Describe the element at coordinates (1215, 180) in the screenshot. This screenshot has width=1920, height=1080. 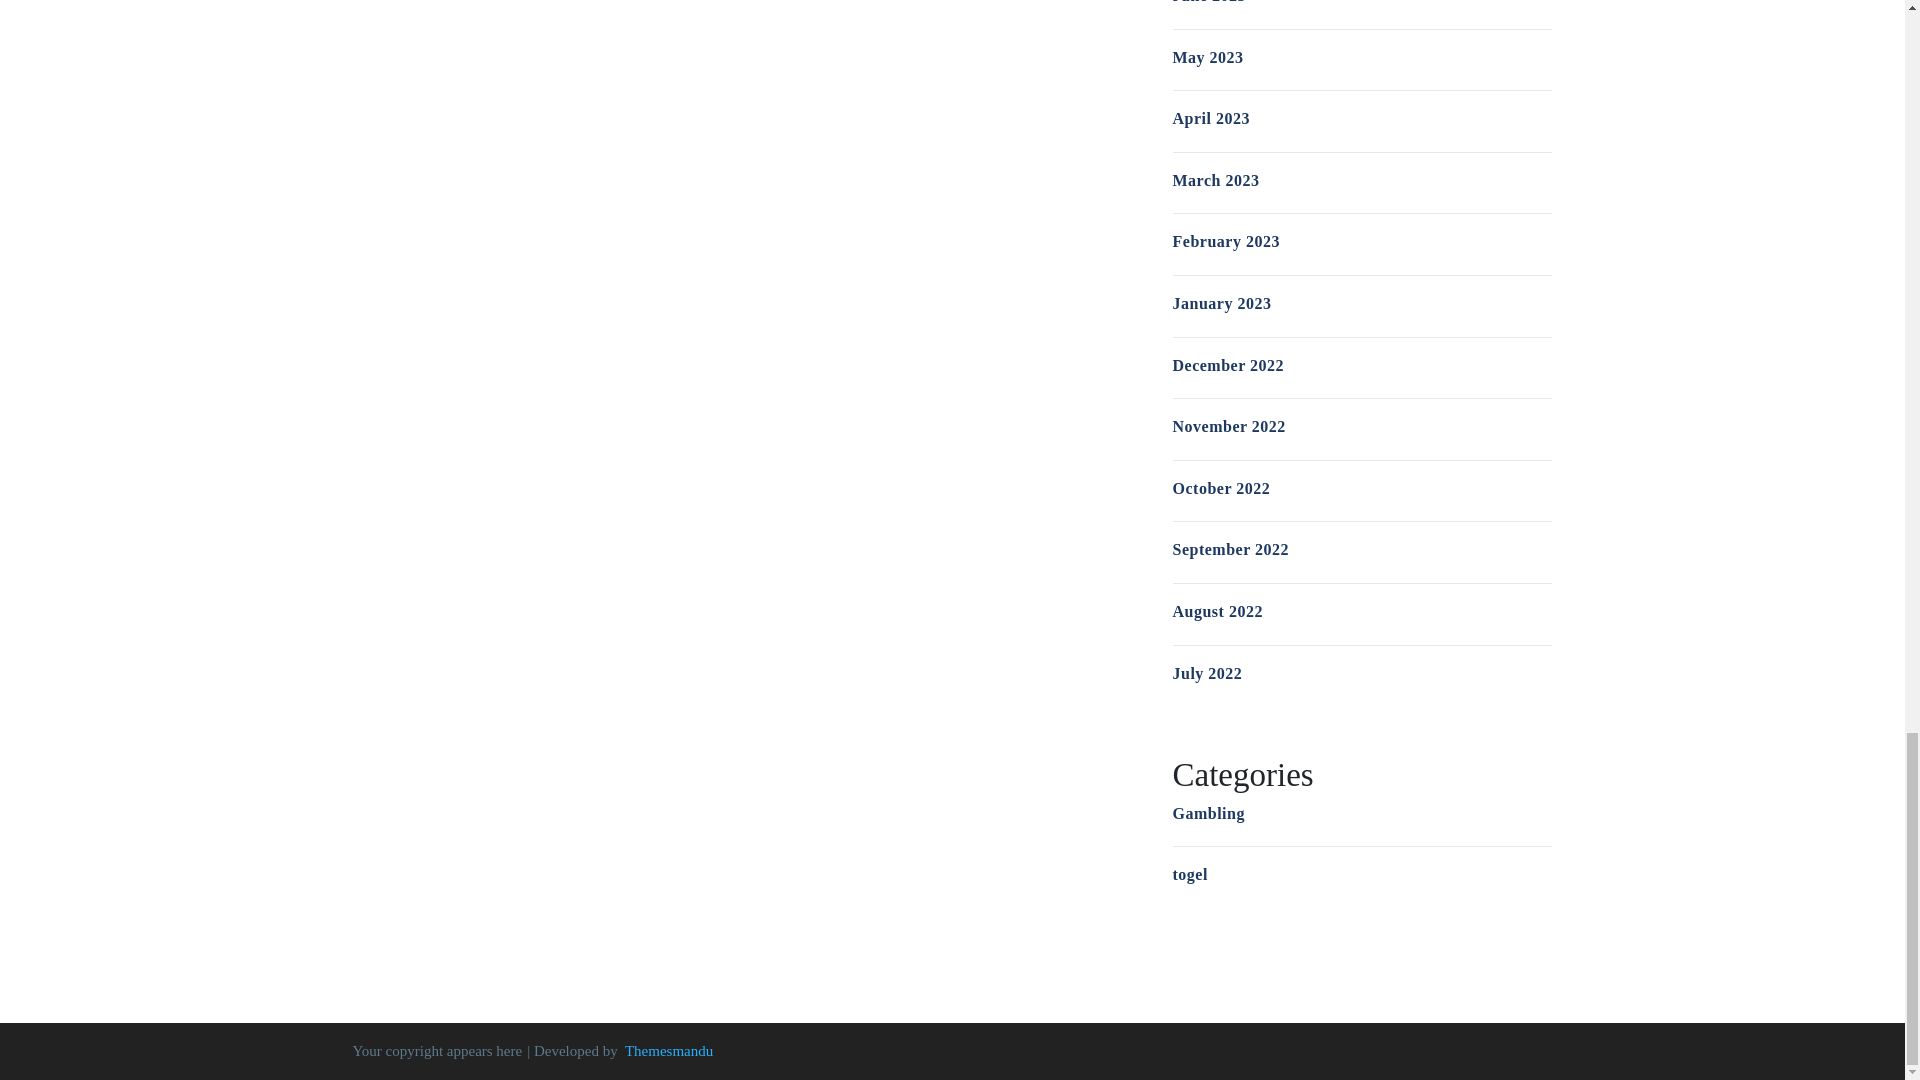
I see `March 2023` at that location.